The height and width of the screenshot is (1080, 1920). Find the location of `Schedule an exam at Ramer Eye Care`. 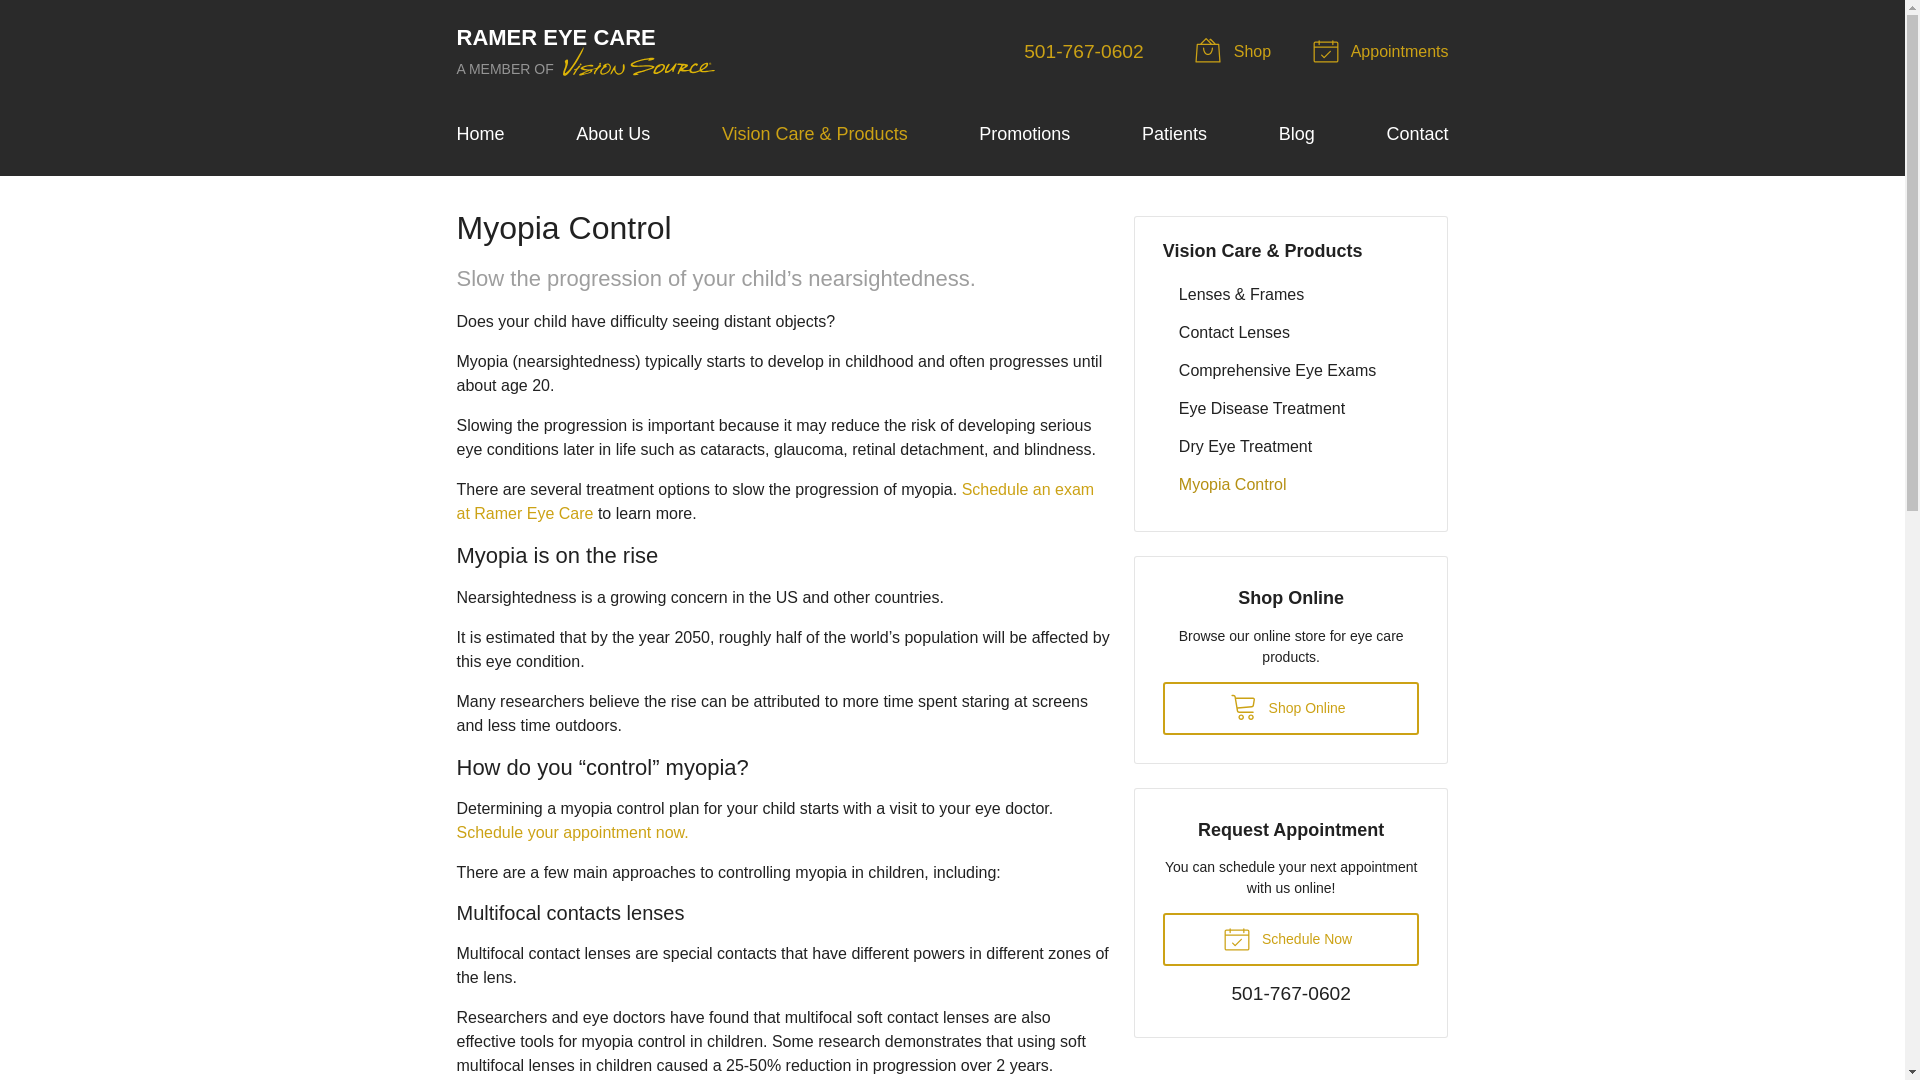

Schedule an exam at Ramer Eye Care is located at coordinates (775, 500).